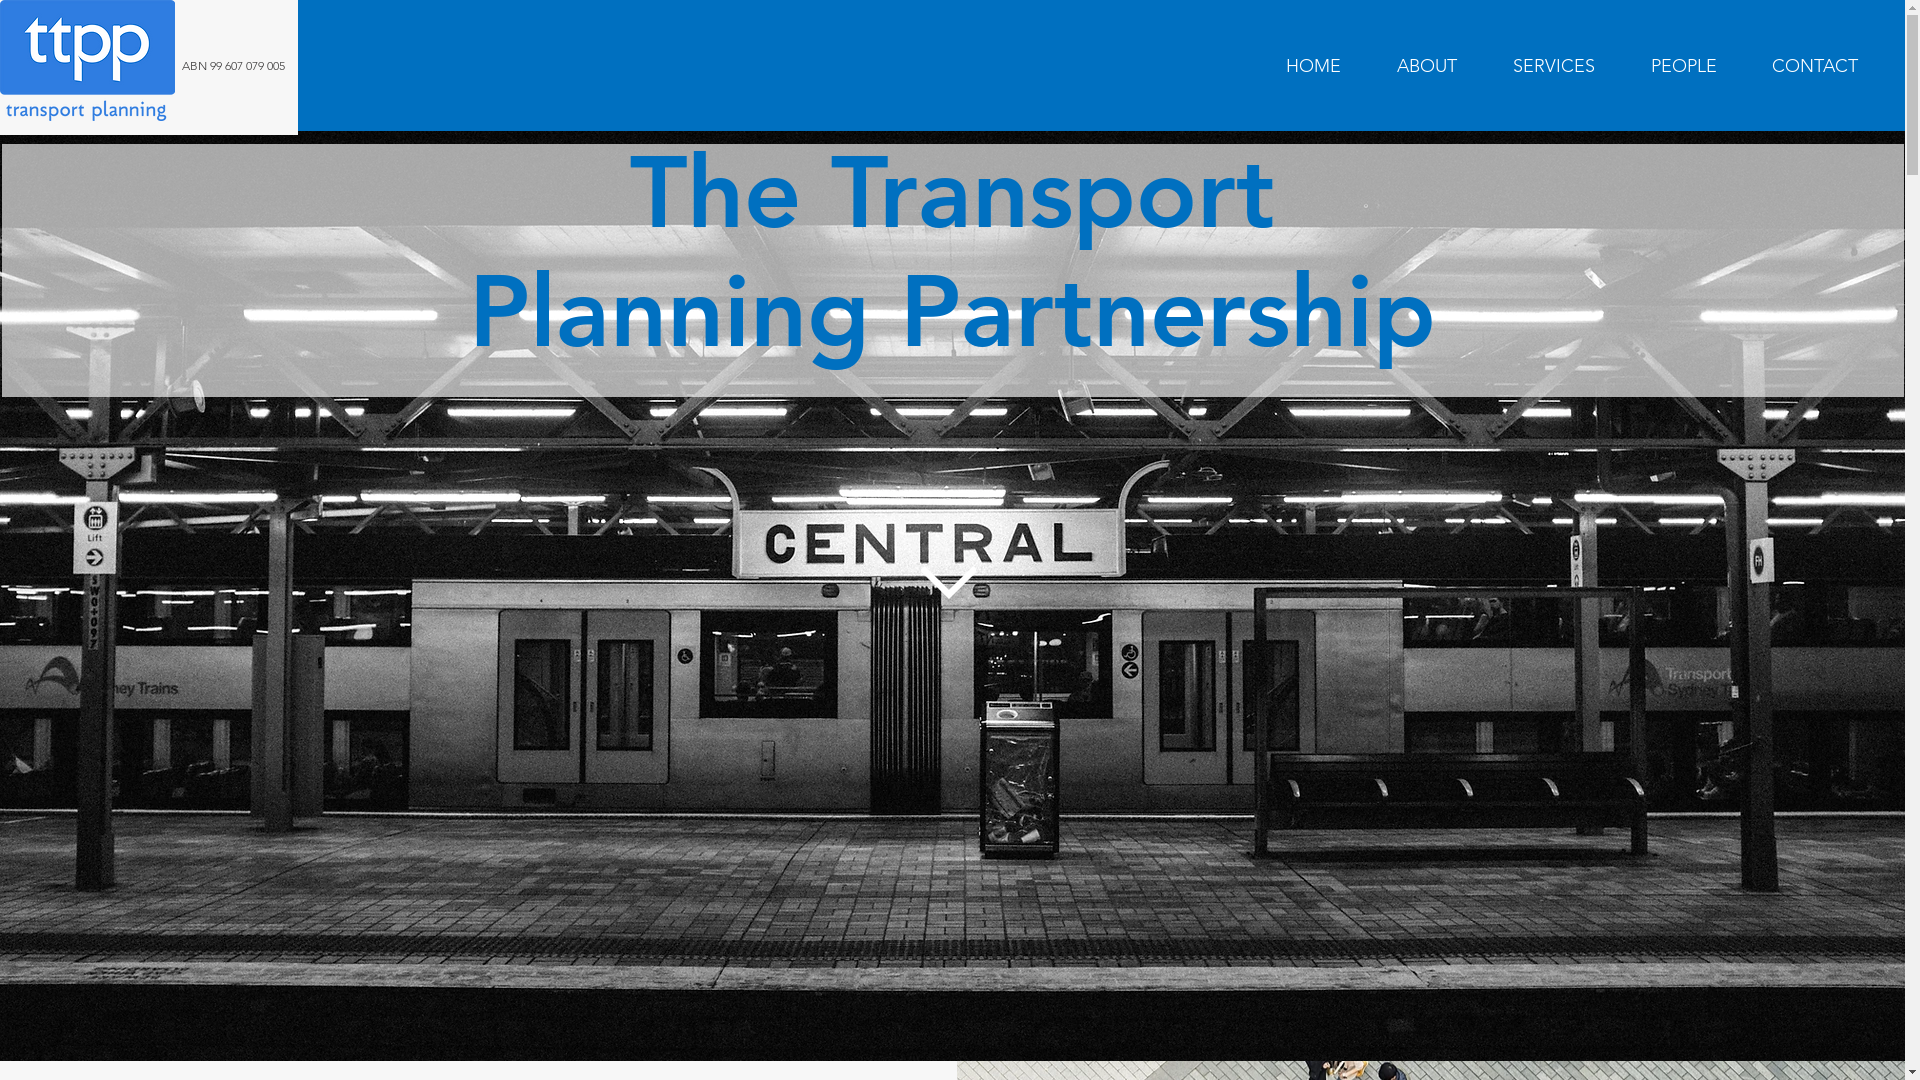 This screenshot has height=1080, width=1920. Describe the element at coordinates (1314, 66) in the screenshot. I see `HOME` at that location.